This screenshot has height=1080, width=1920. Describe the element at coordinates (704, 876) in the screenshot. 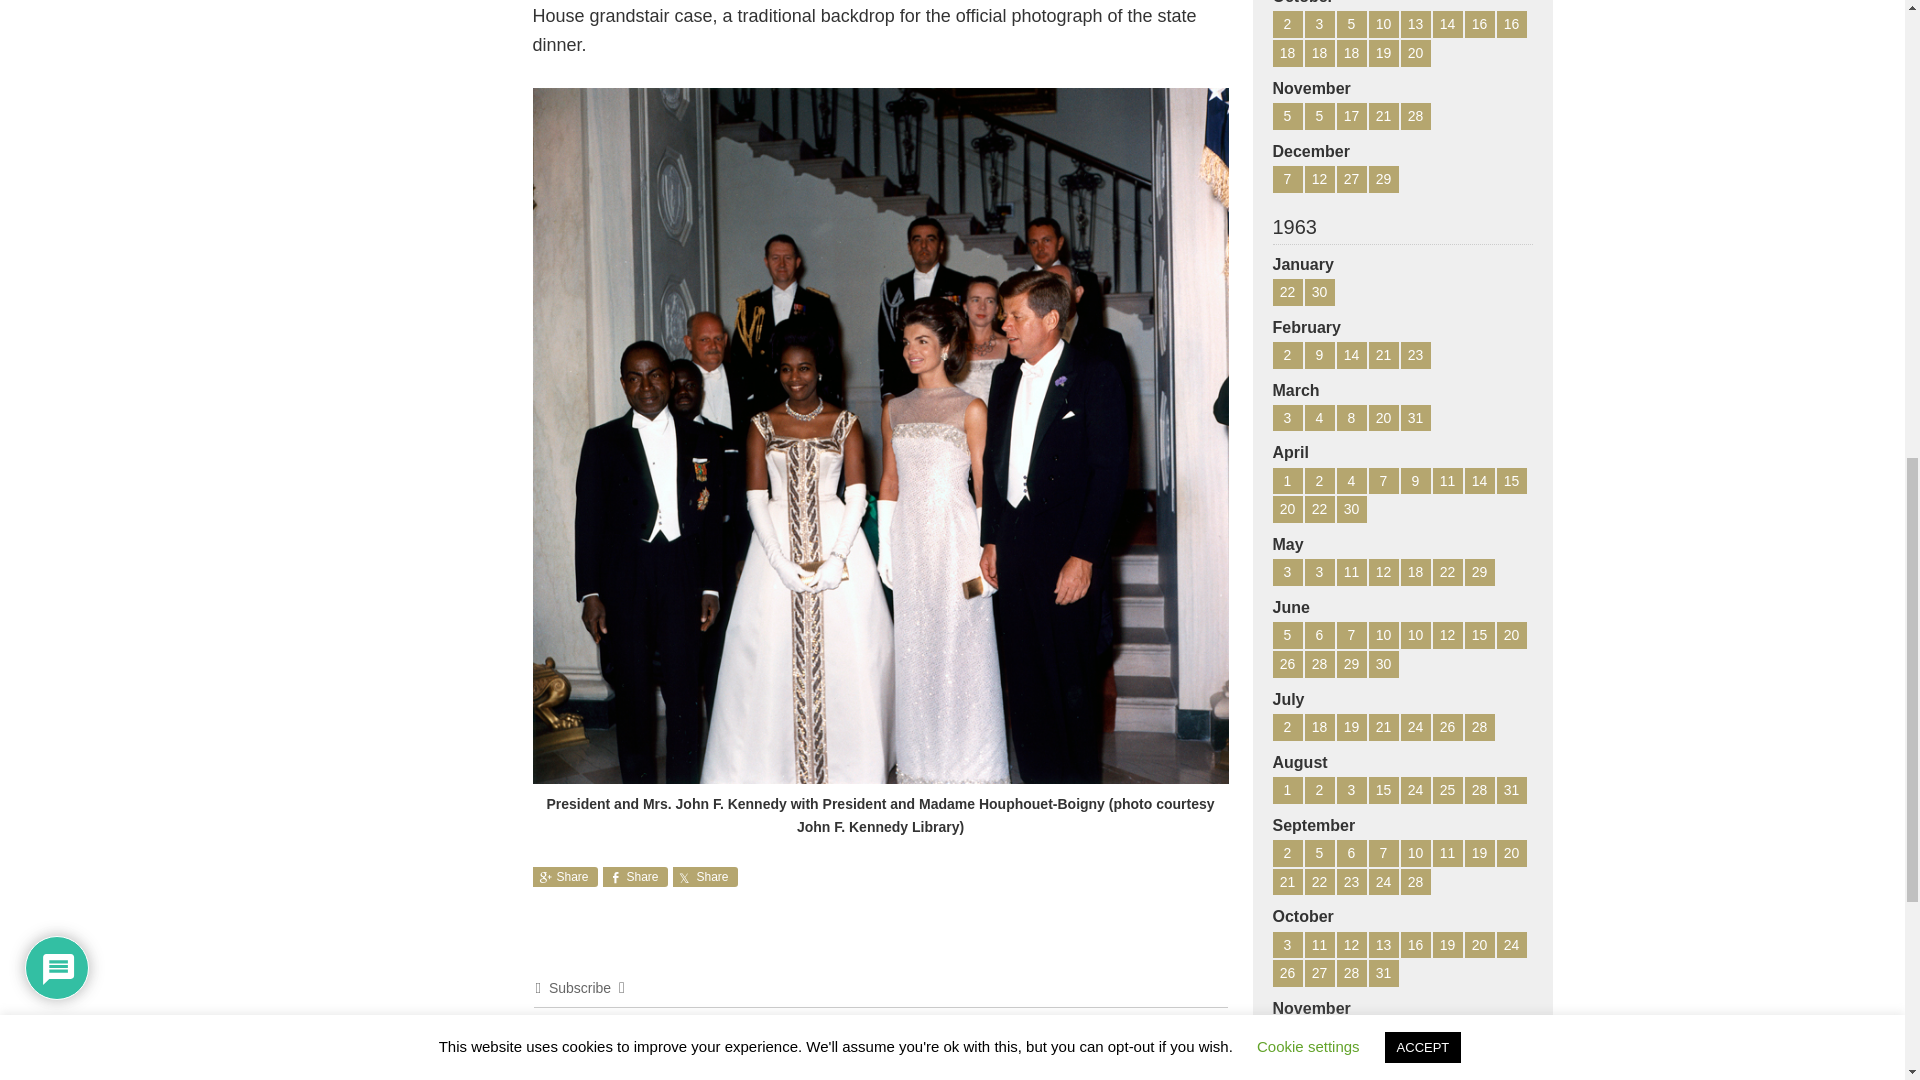

I see `Share` at that location.